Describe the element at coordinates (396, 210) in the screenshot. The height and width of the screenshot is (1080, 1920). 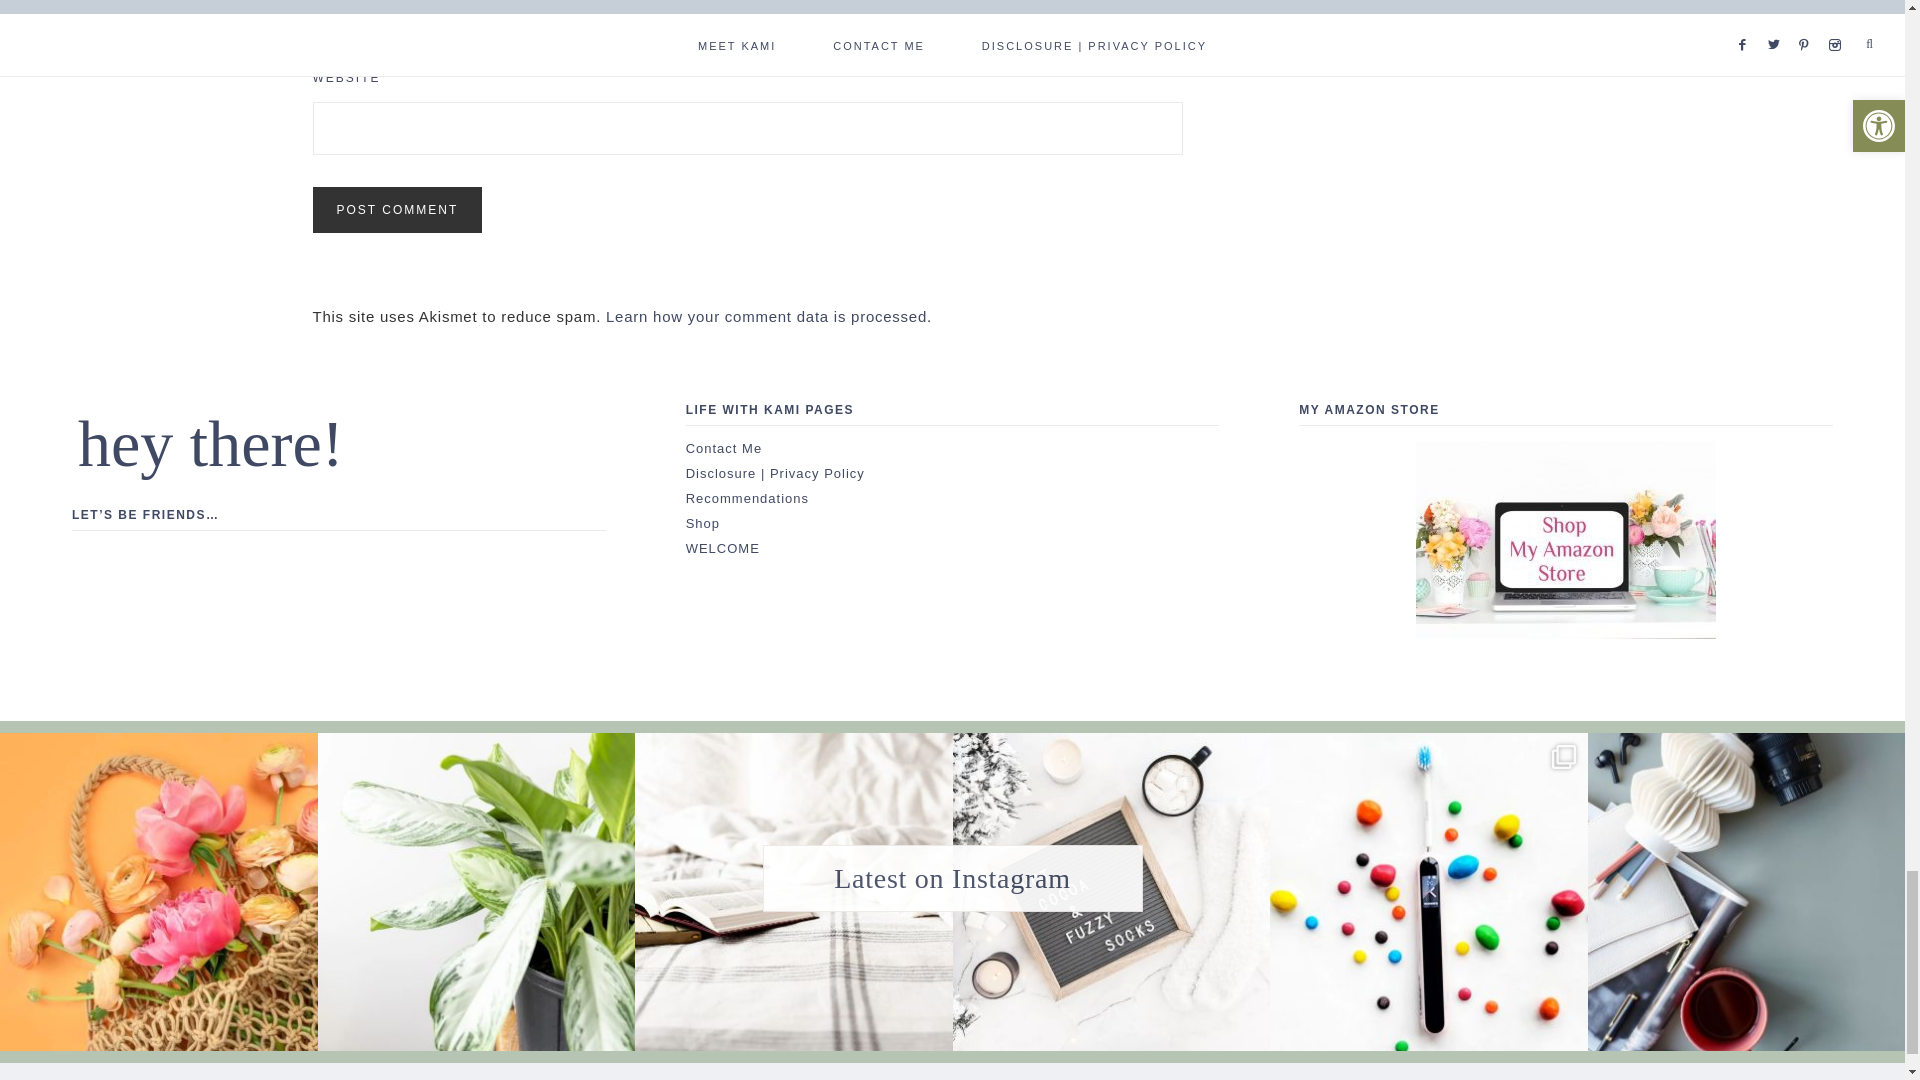
I see `Post Comment` at that location.